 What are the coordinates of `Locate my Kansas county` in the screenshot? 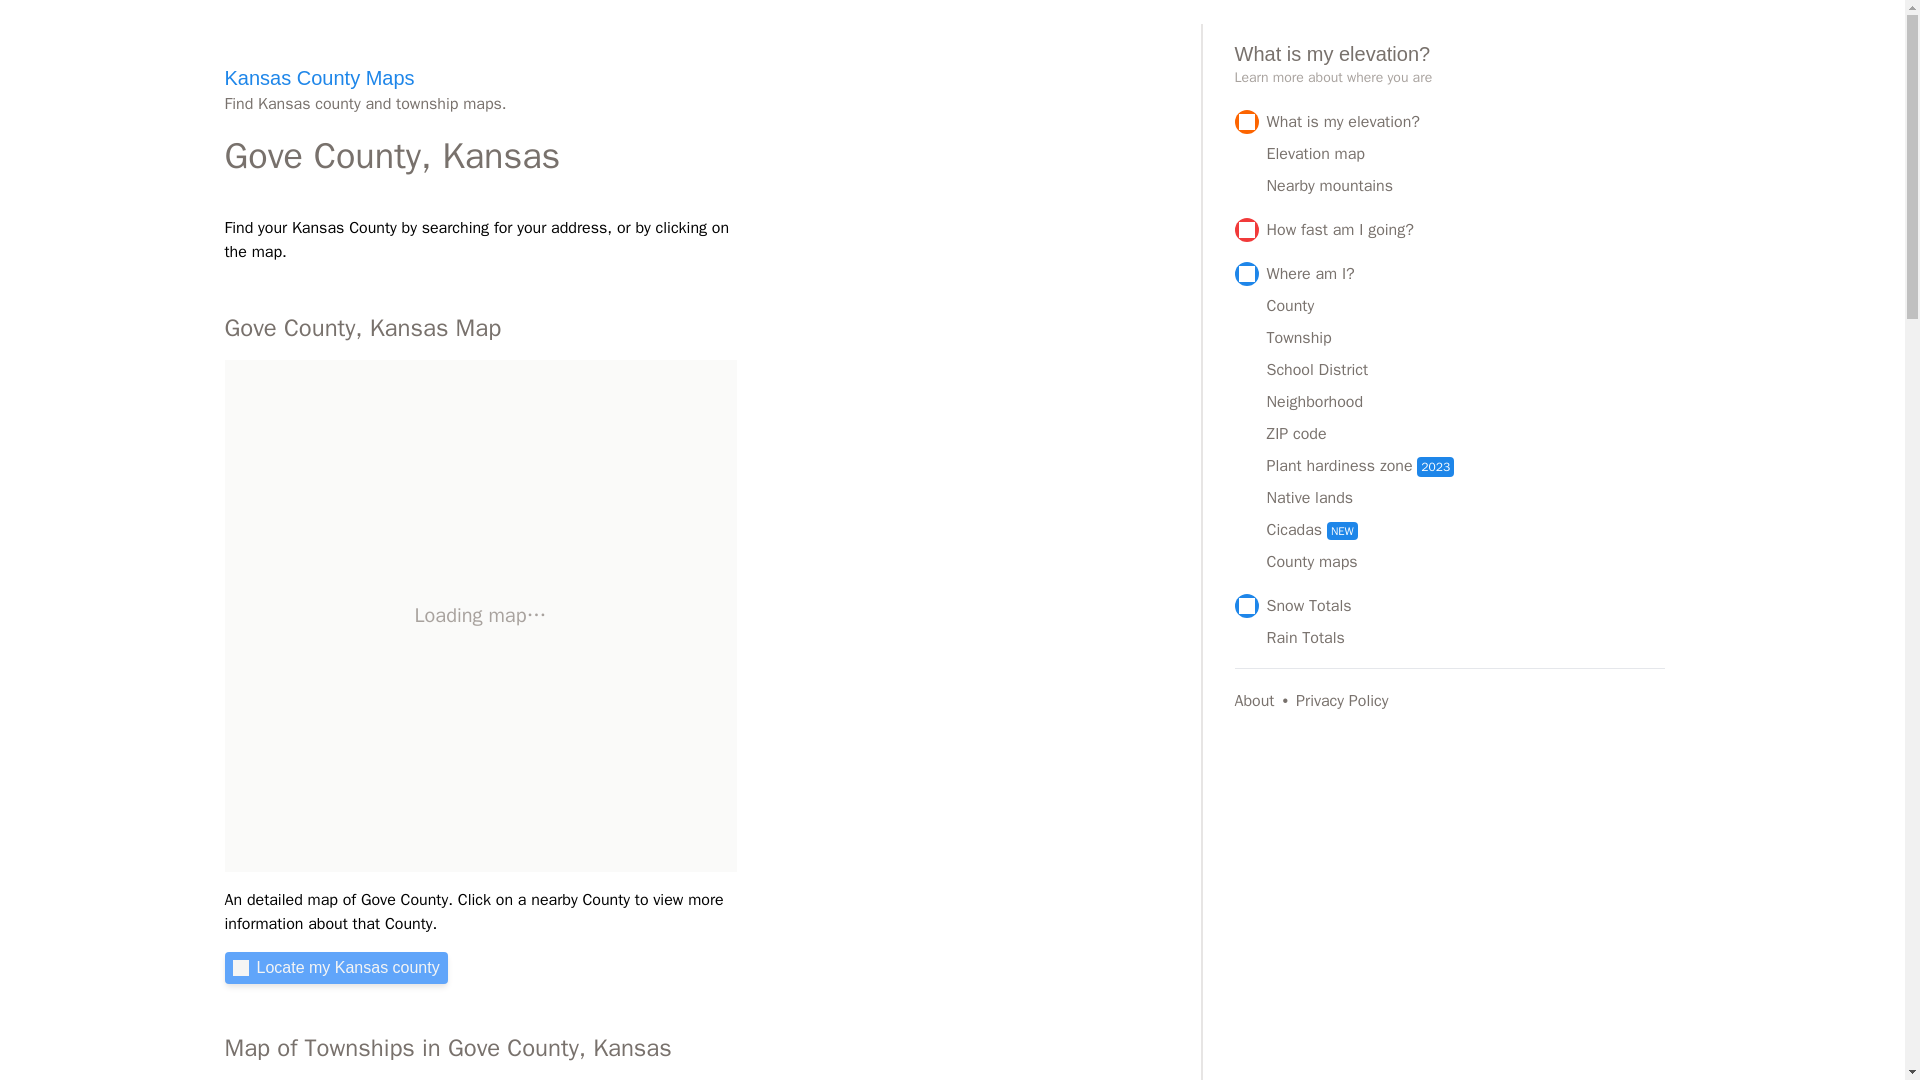 It's located at (336, 967).